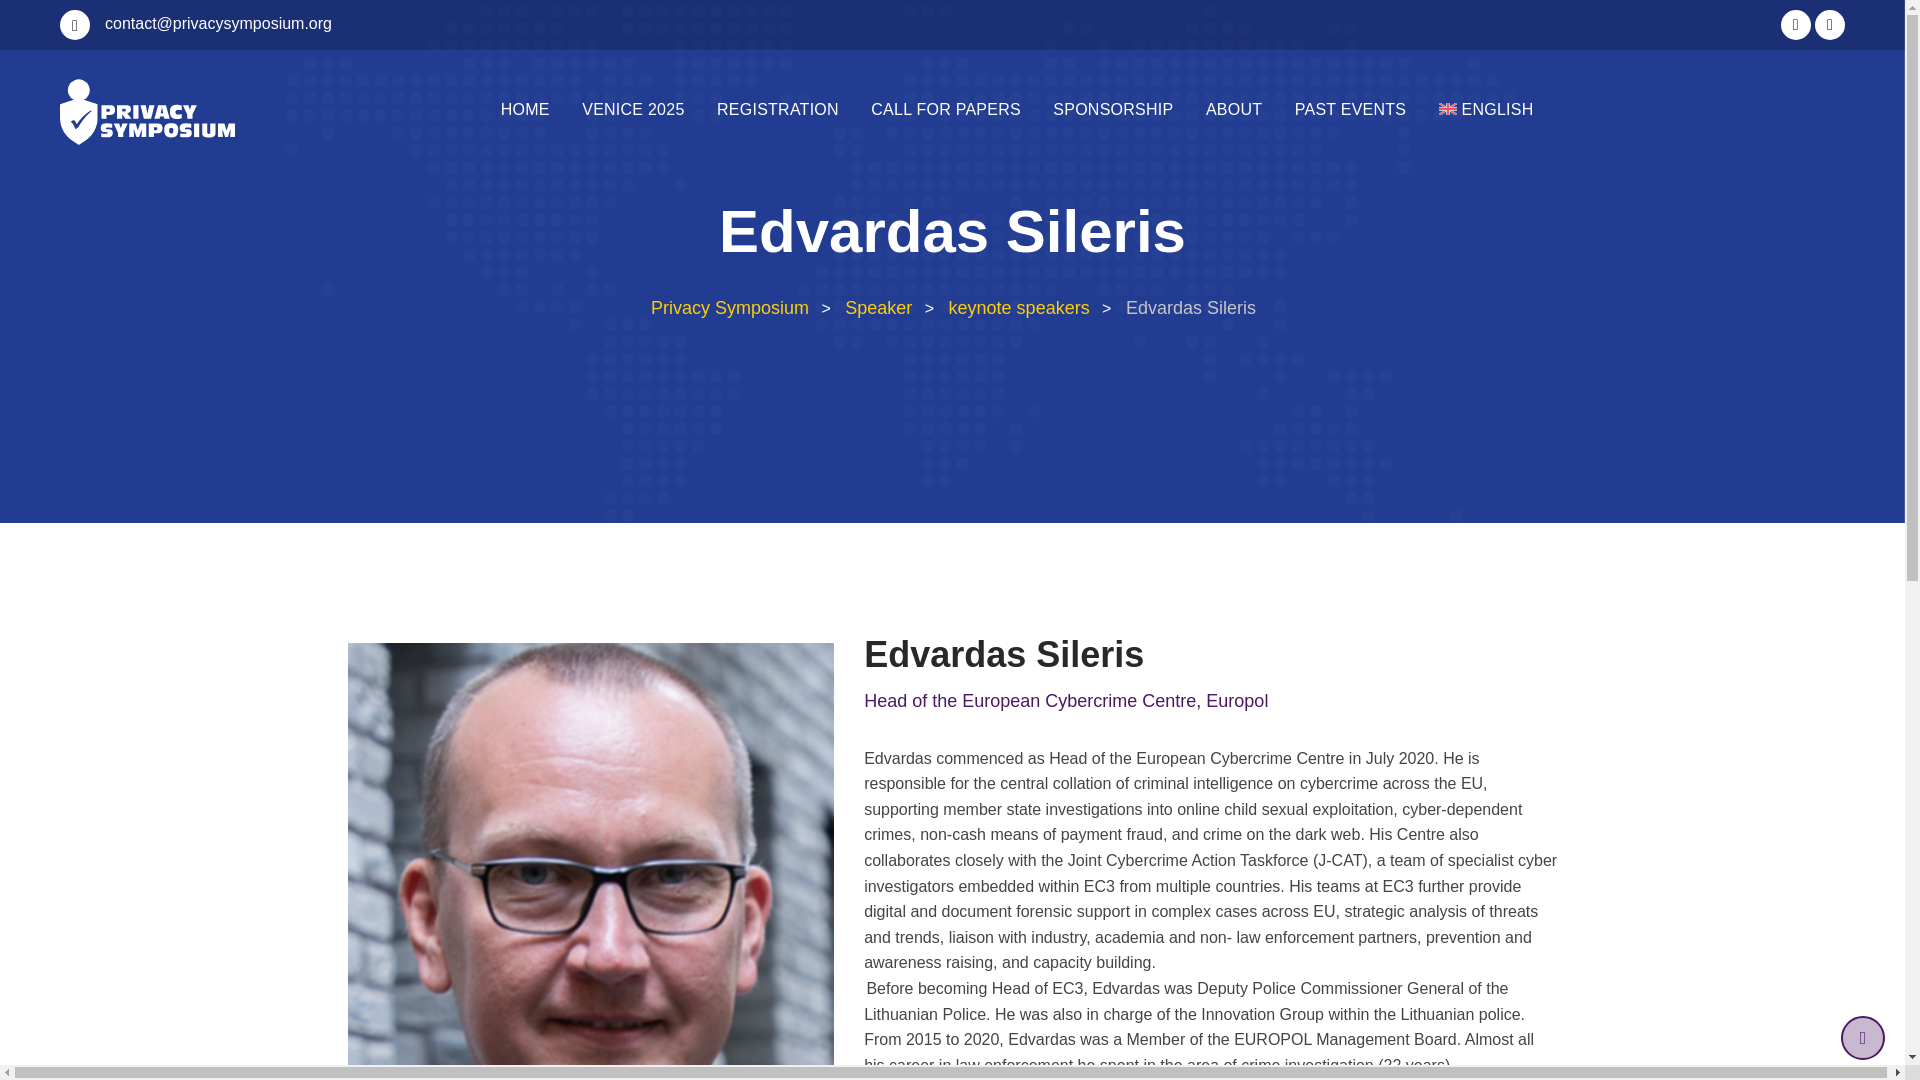  Describe the element at coordinates (1112, 110) in the screenshot. I see `SPONSORSHIP` at that location.